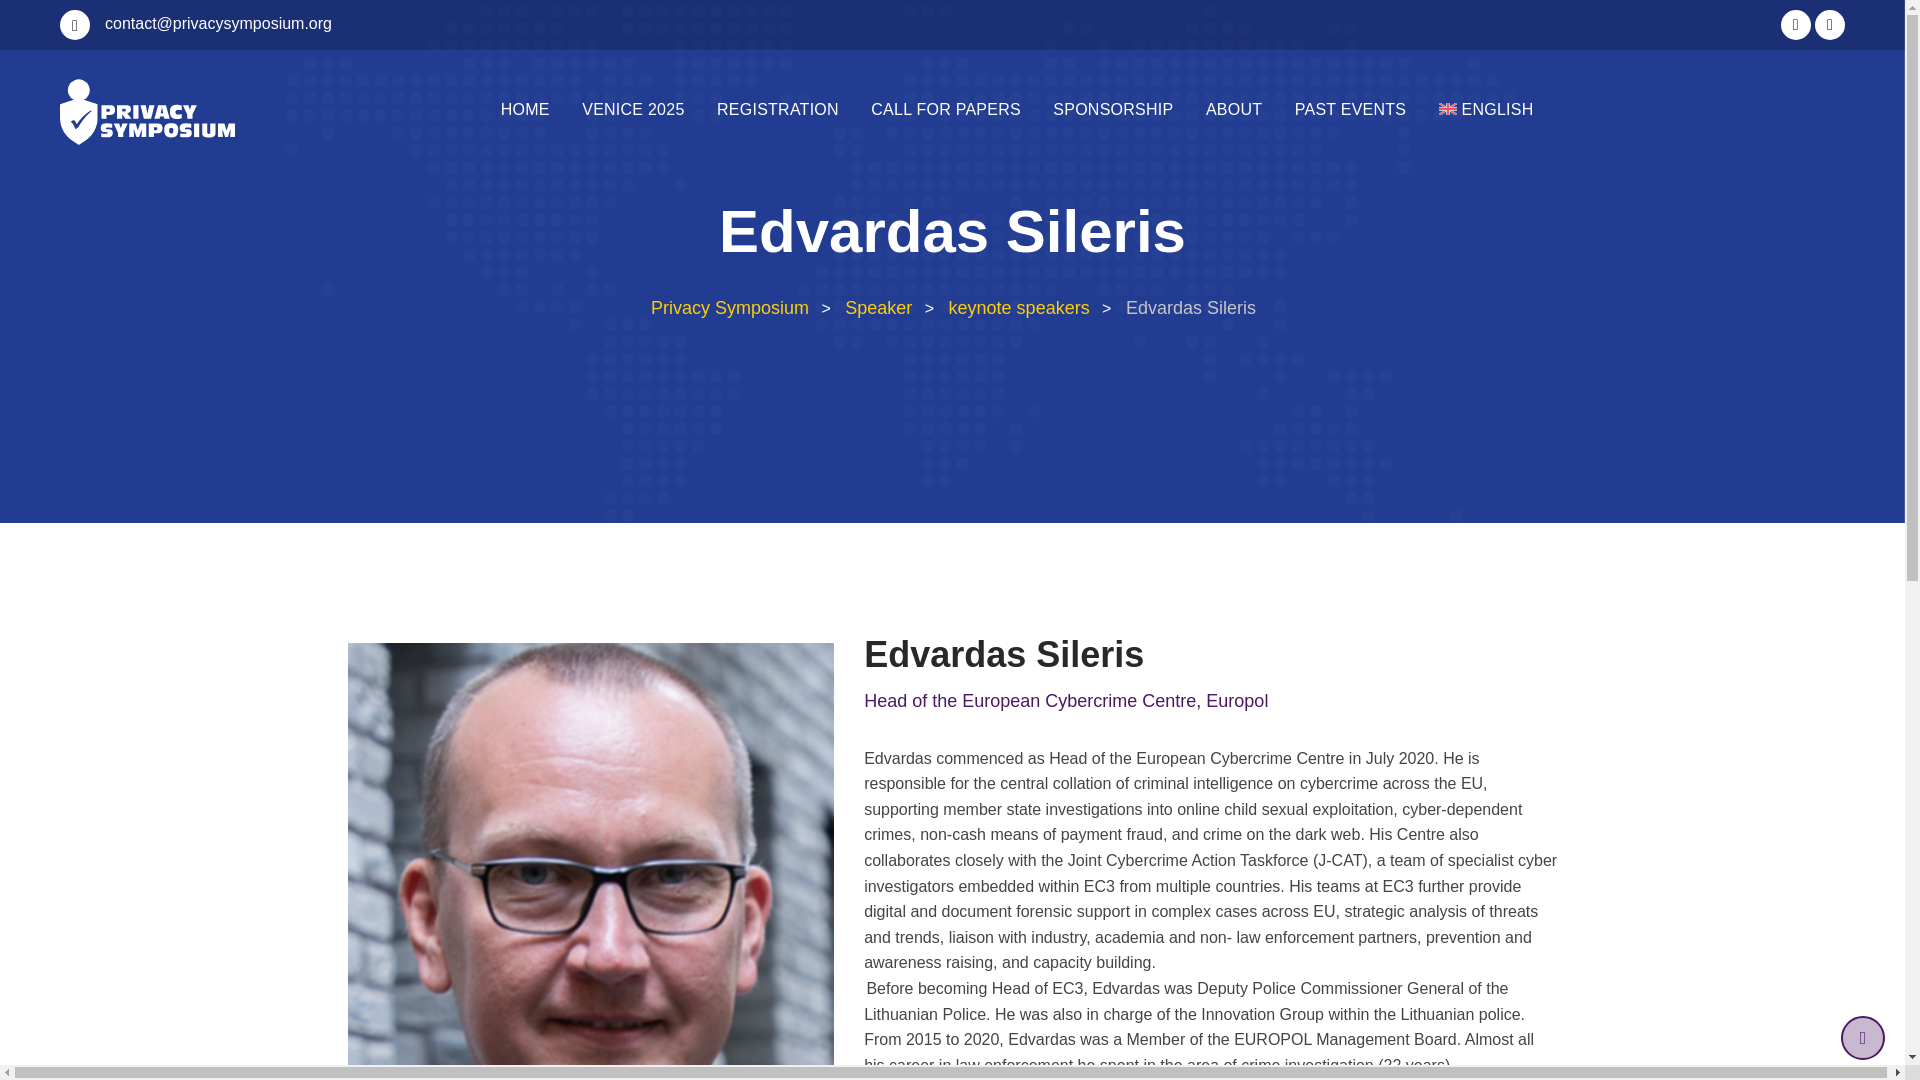  Describe the element at coordinates (1112, 110) in the screenshot. I see `SPONSORSHIP` at that location.